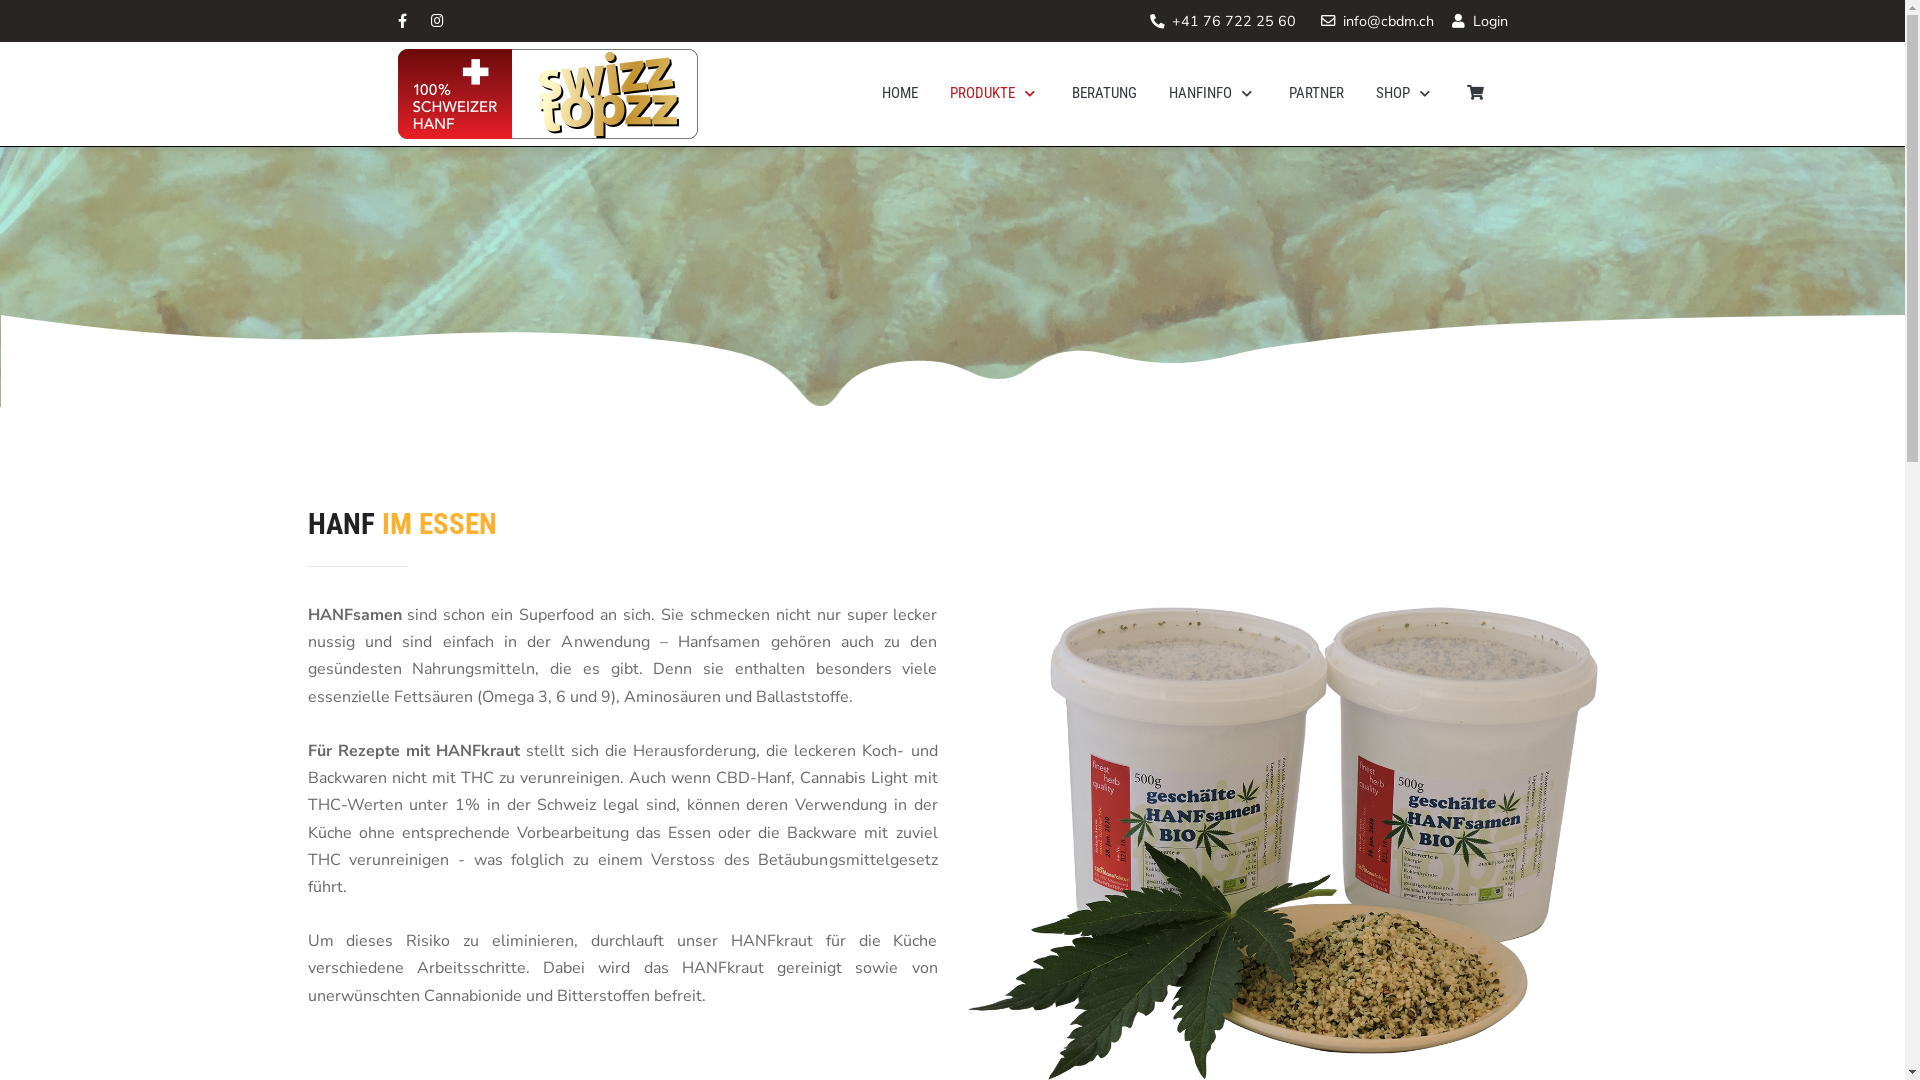 This screenshot has width=1920, height=1080. Describe the element at coordinates (1234, 21) in the screenshot. I see `+41 76 722 25 60` at that location.